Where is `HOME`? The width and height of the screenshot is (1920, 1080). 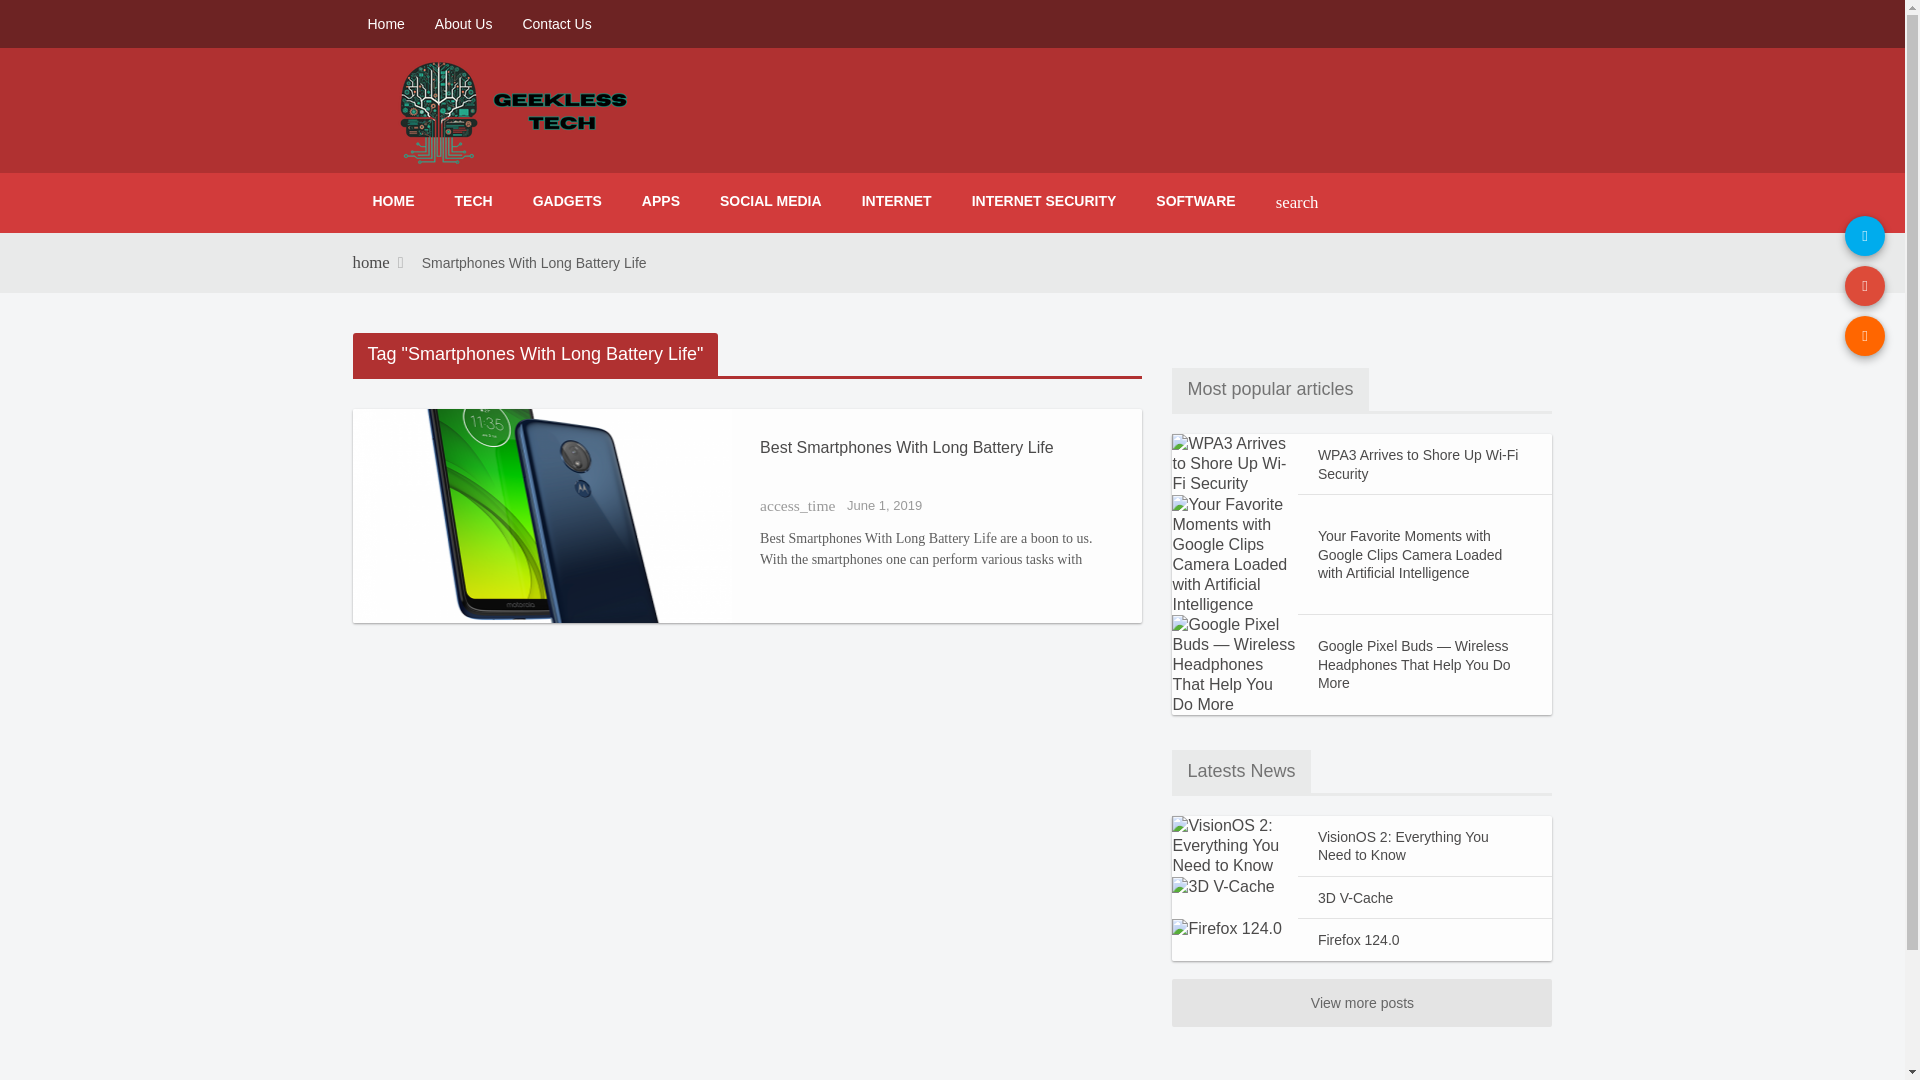 HOME is located at coordinates (392, 200).